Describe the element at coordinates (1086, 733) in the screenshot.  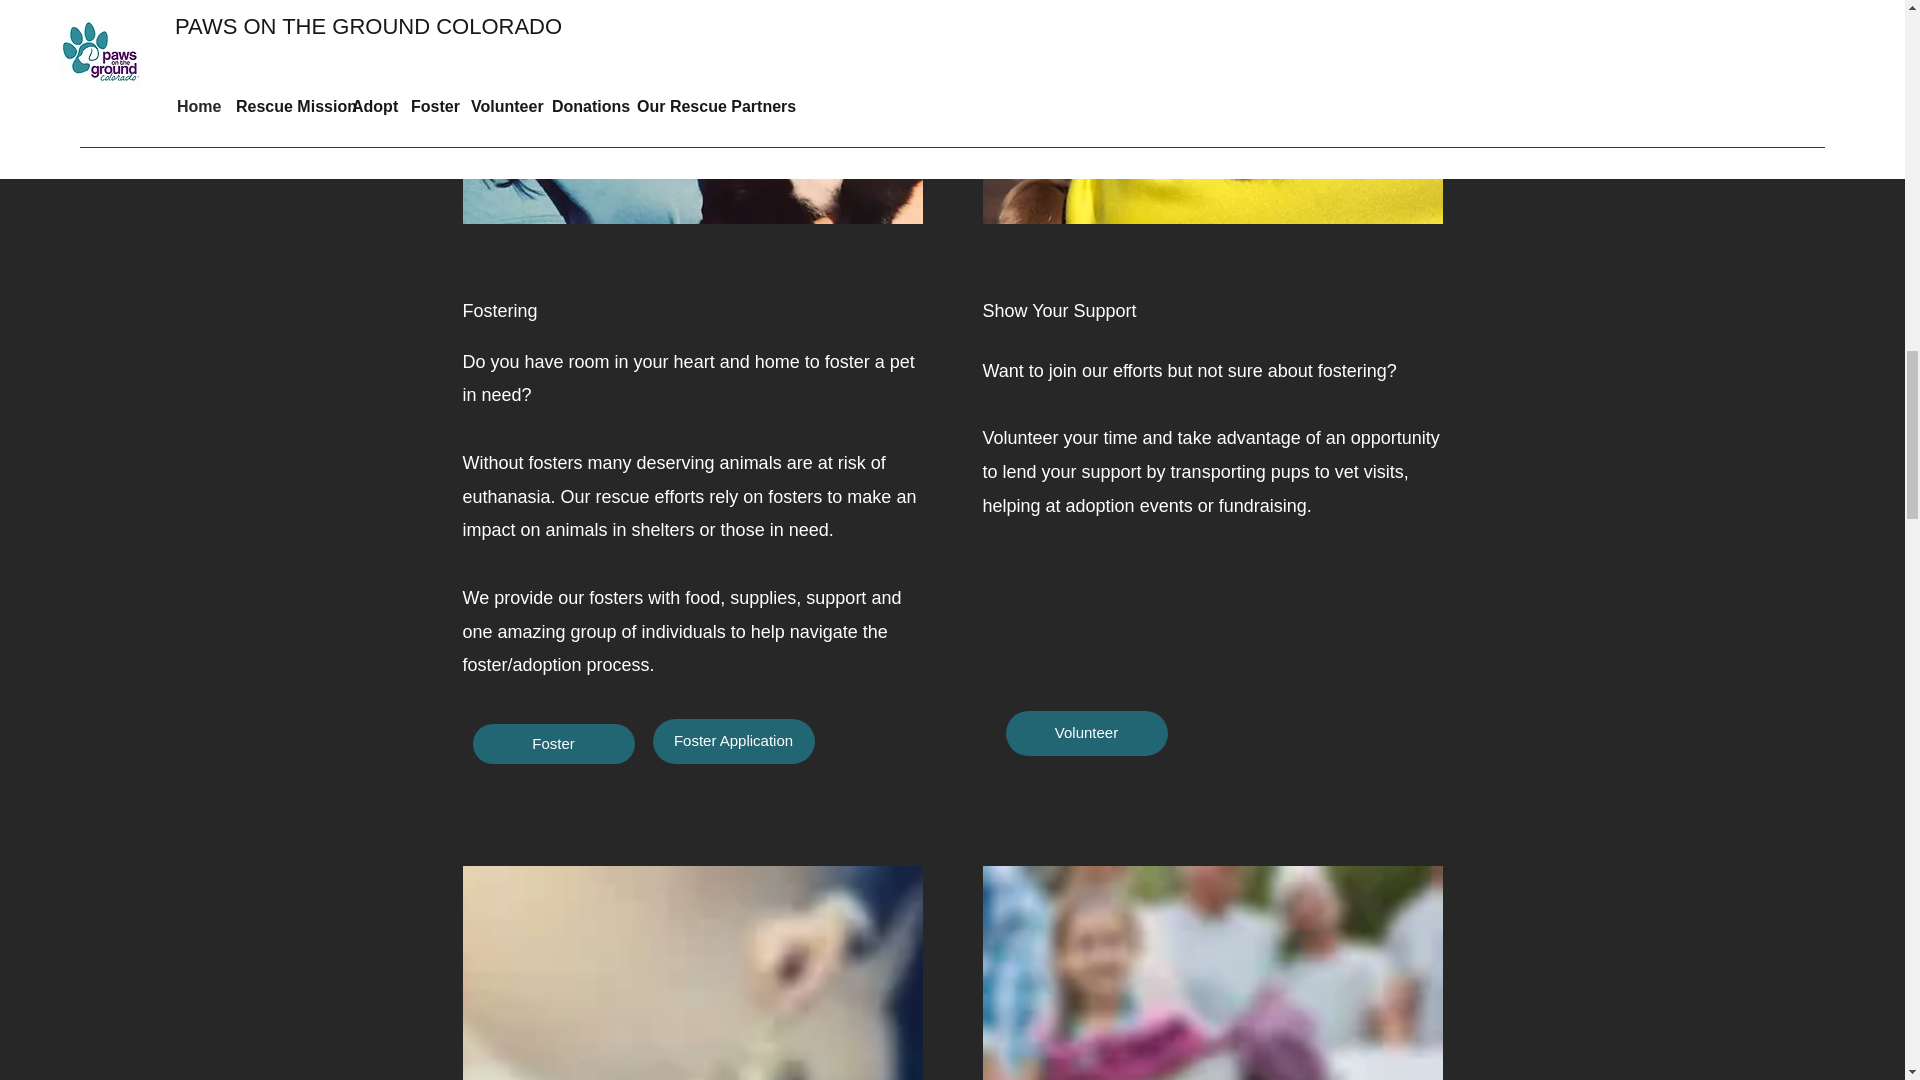
I see `Volunteer` at that location.